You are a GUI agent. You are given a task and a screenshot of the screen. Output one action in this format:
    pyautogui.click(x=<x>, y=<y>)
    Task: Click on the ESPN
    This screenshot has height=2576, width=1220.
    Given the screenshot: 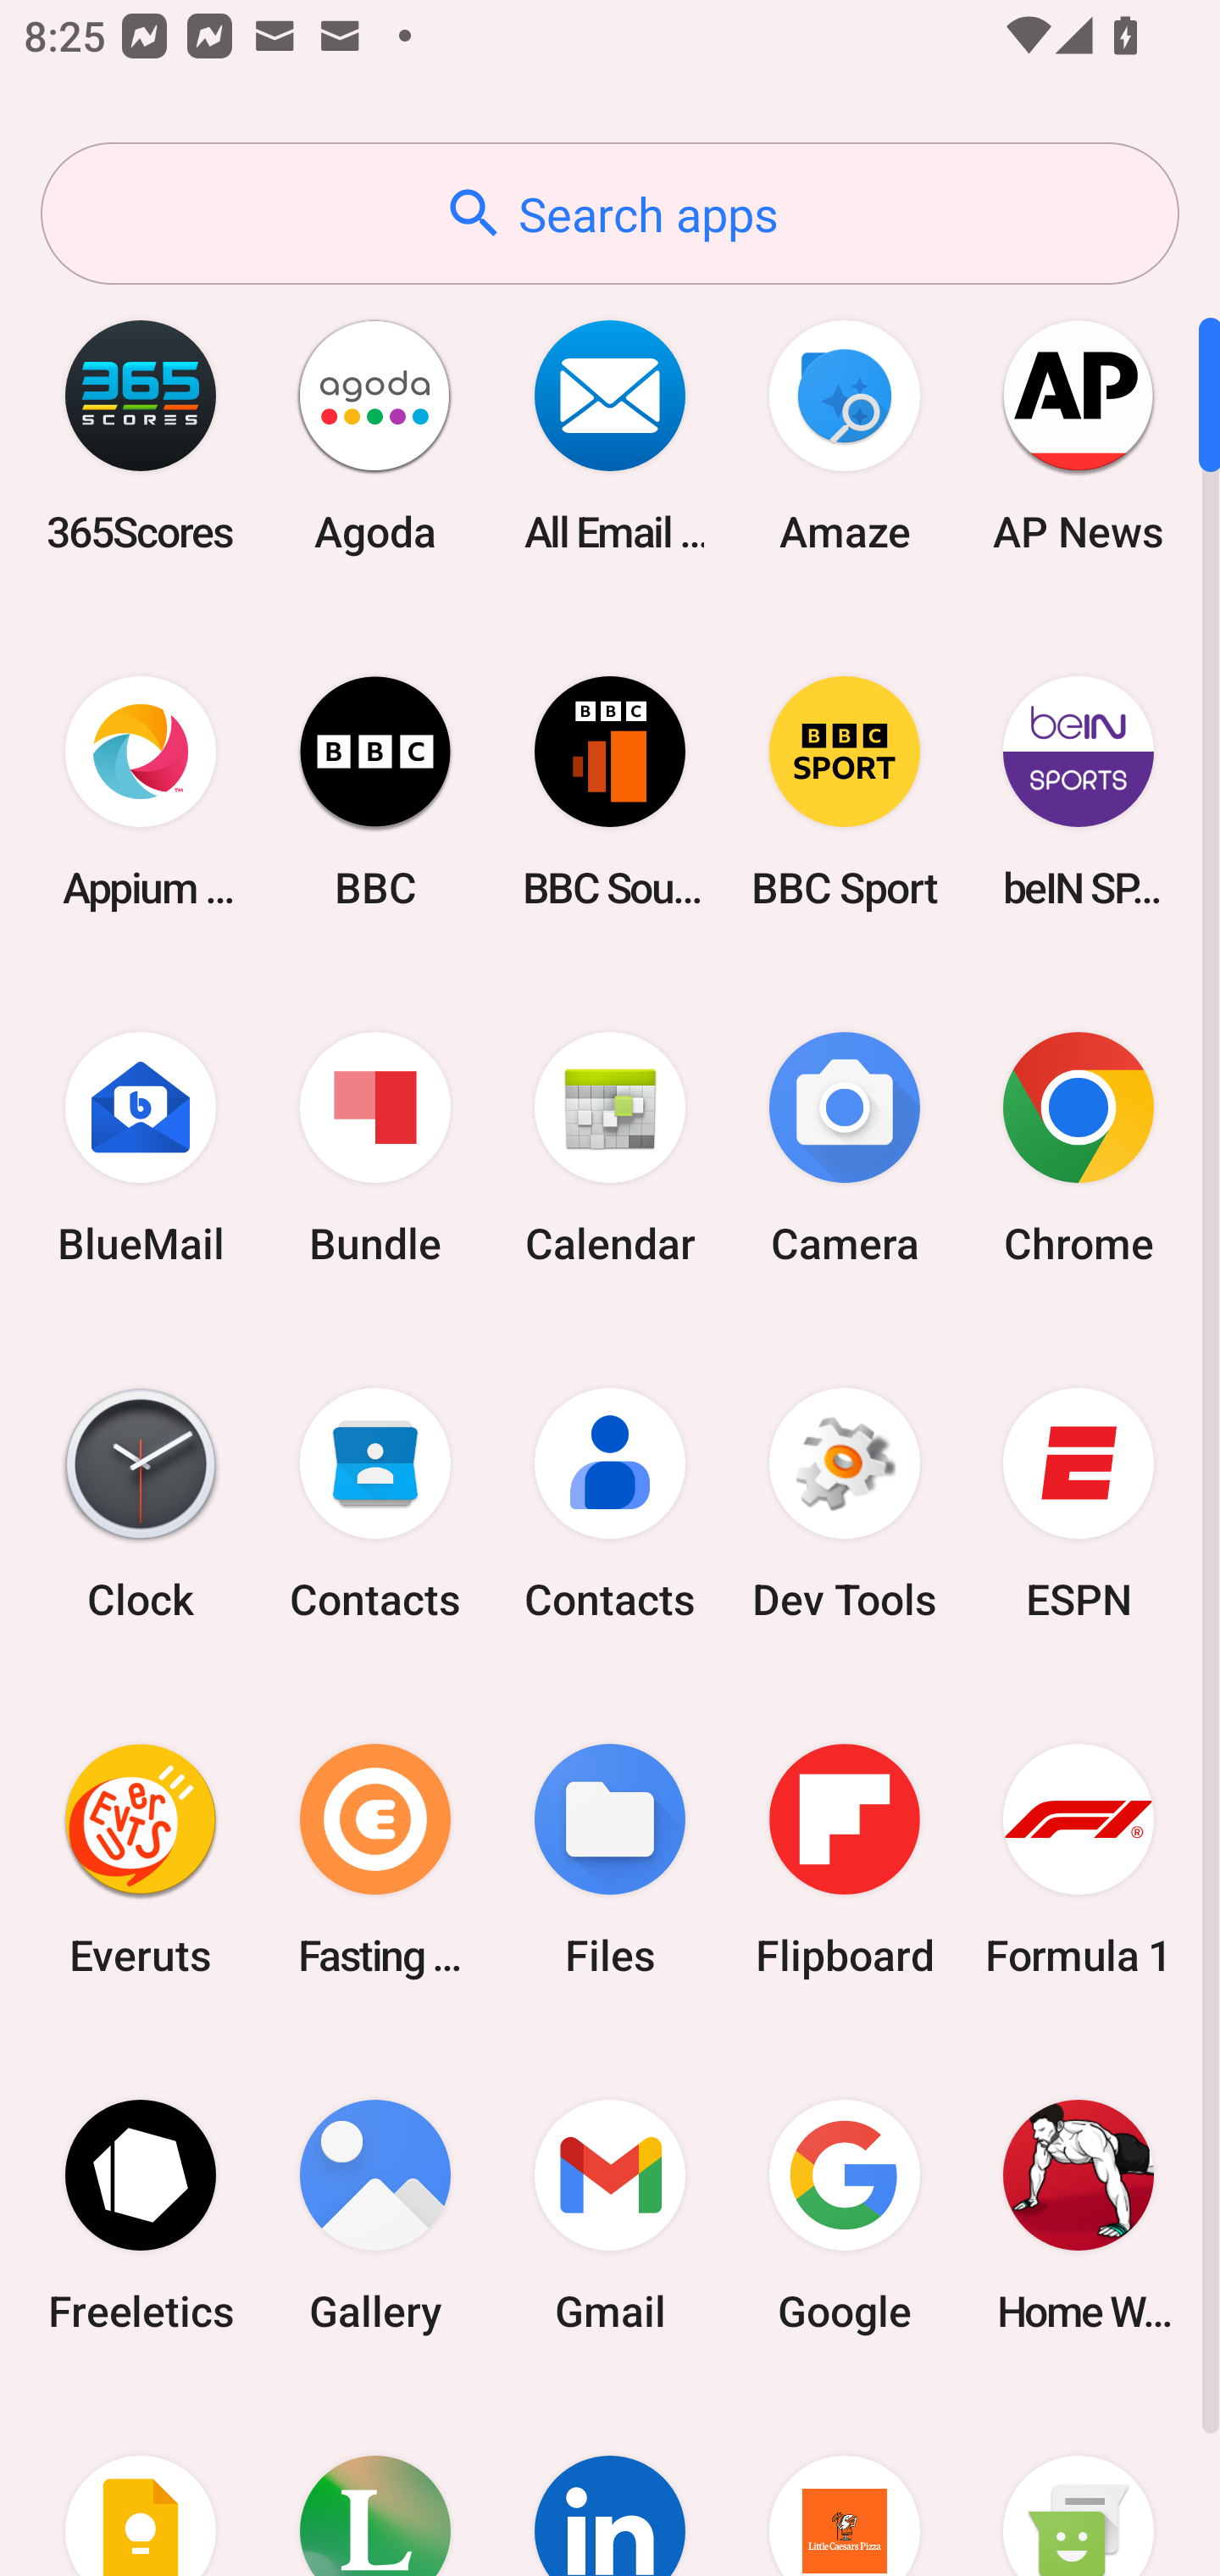 What is the action you would take?
    pyautogui.click(x=1079, y=1504)
    